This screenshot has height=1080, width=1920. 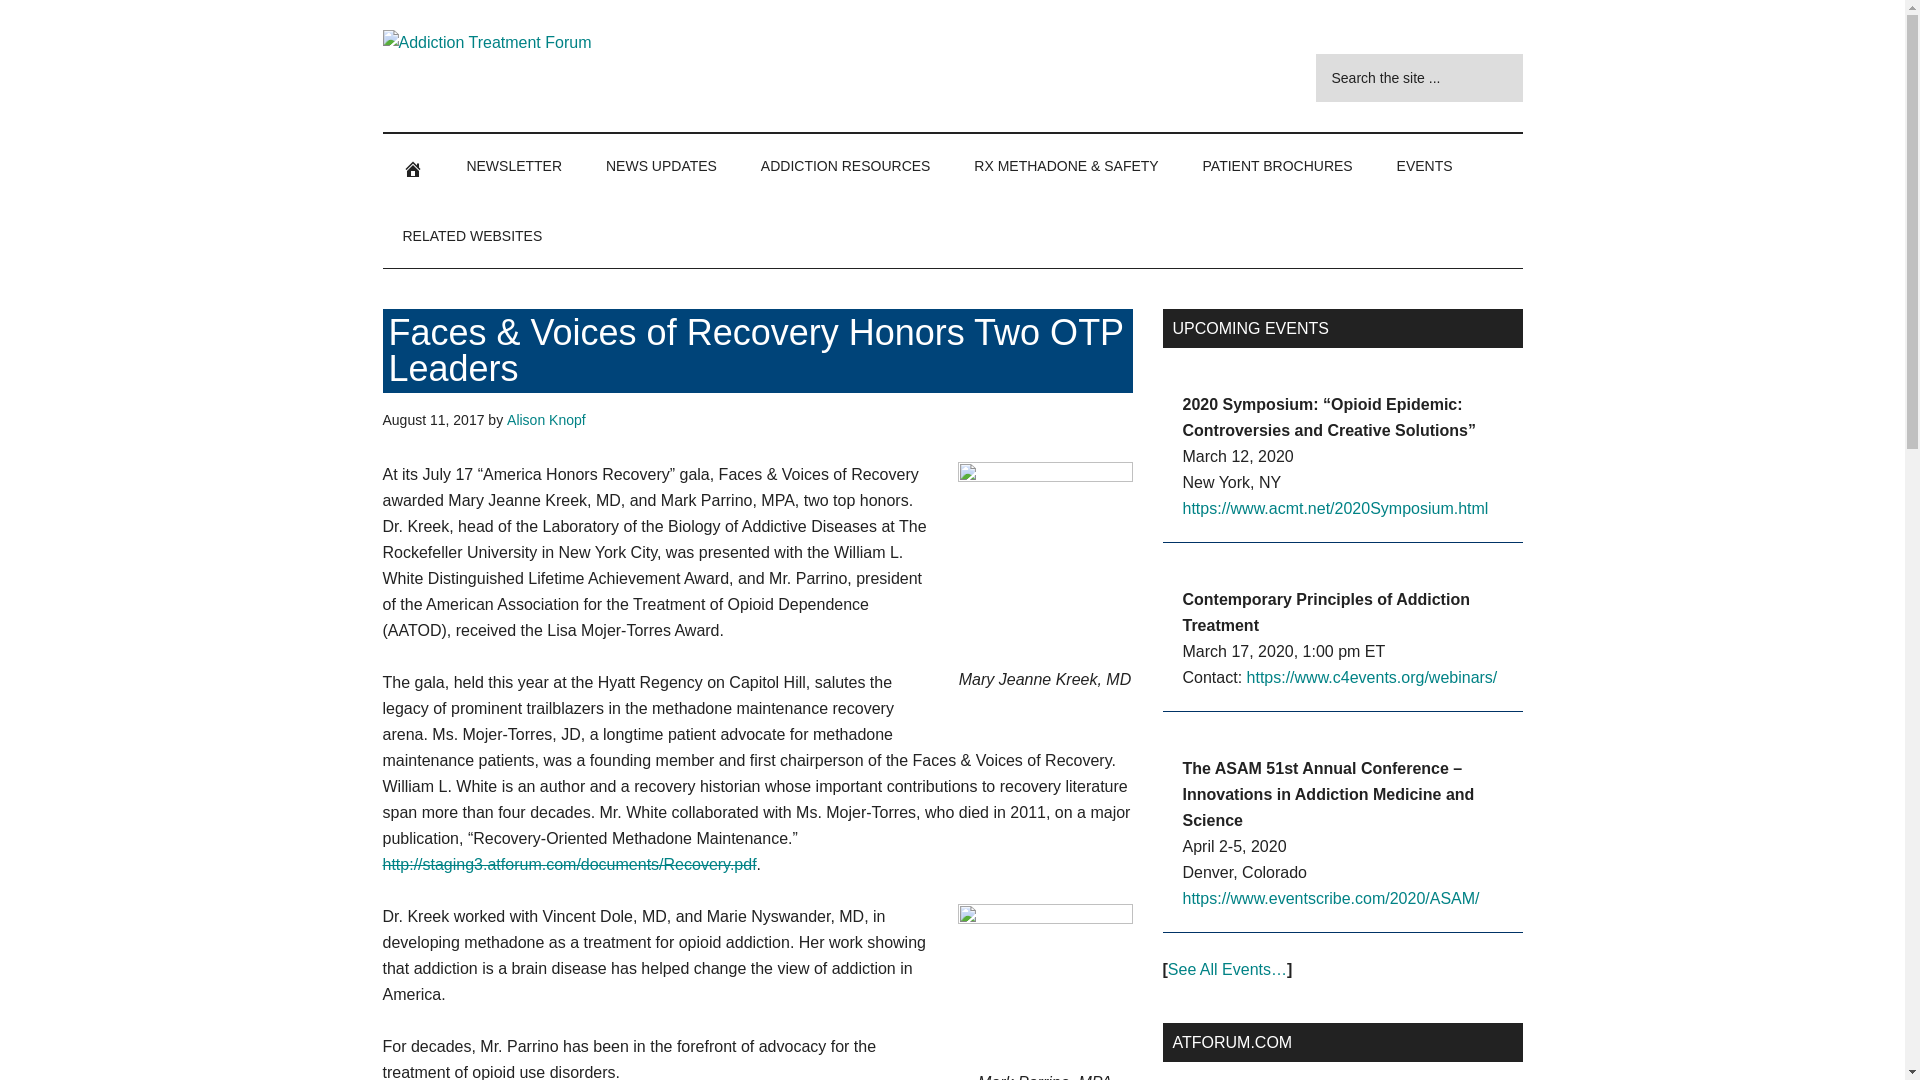 I want to click on NEWSLETTER, so click(x=513, y=165).